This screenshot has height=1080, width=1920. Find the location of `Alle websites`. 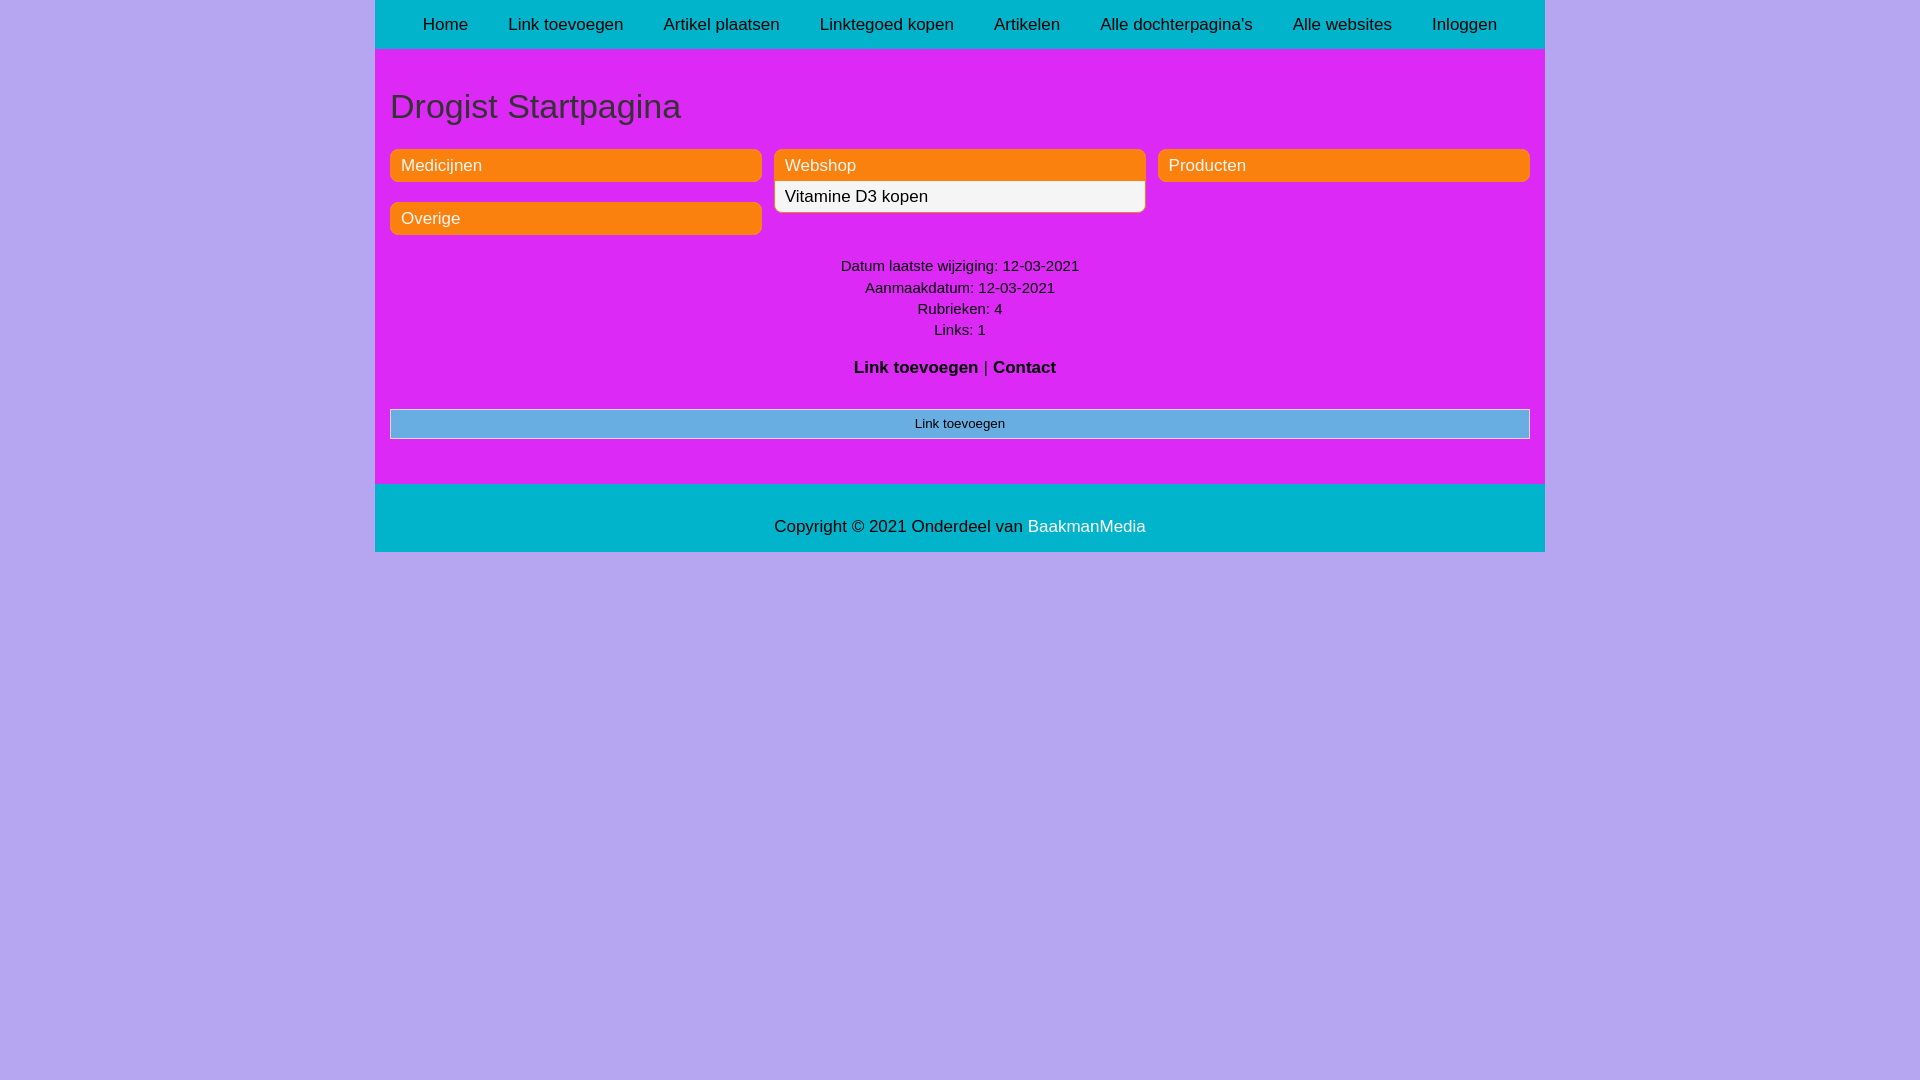

Alle websites is located at coordinates (1342, 24).